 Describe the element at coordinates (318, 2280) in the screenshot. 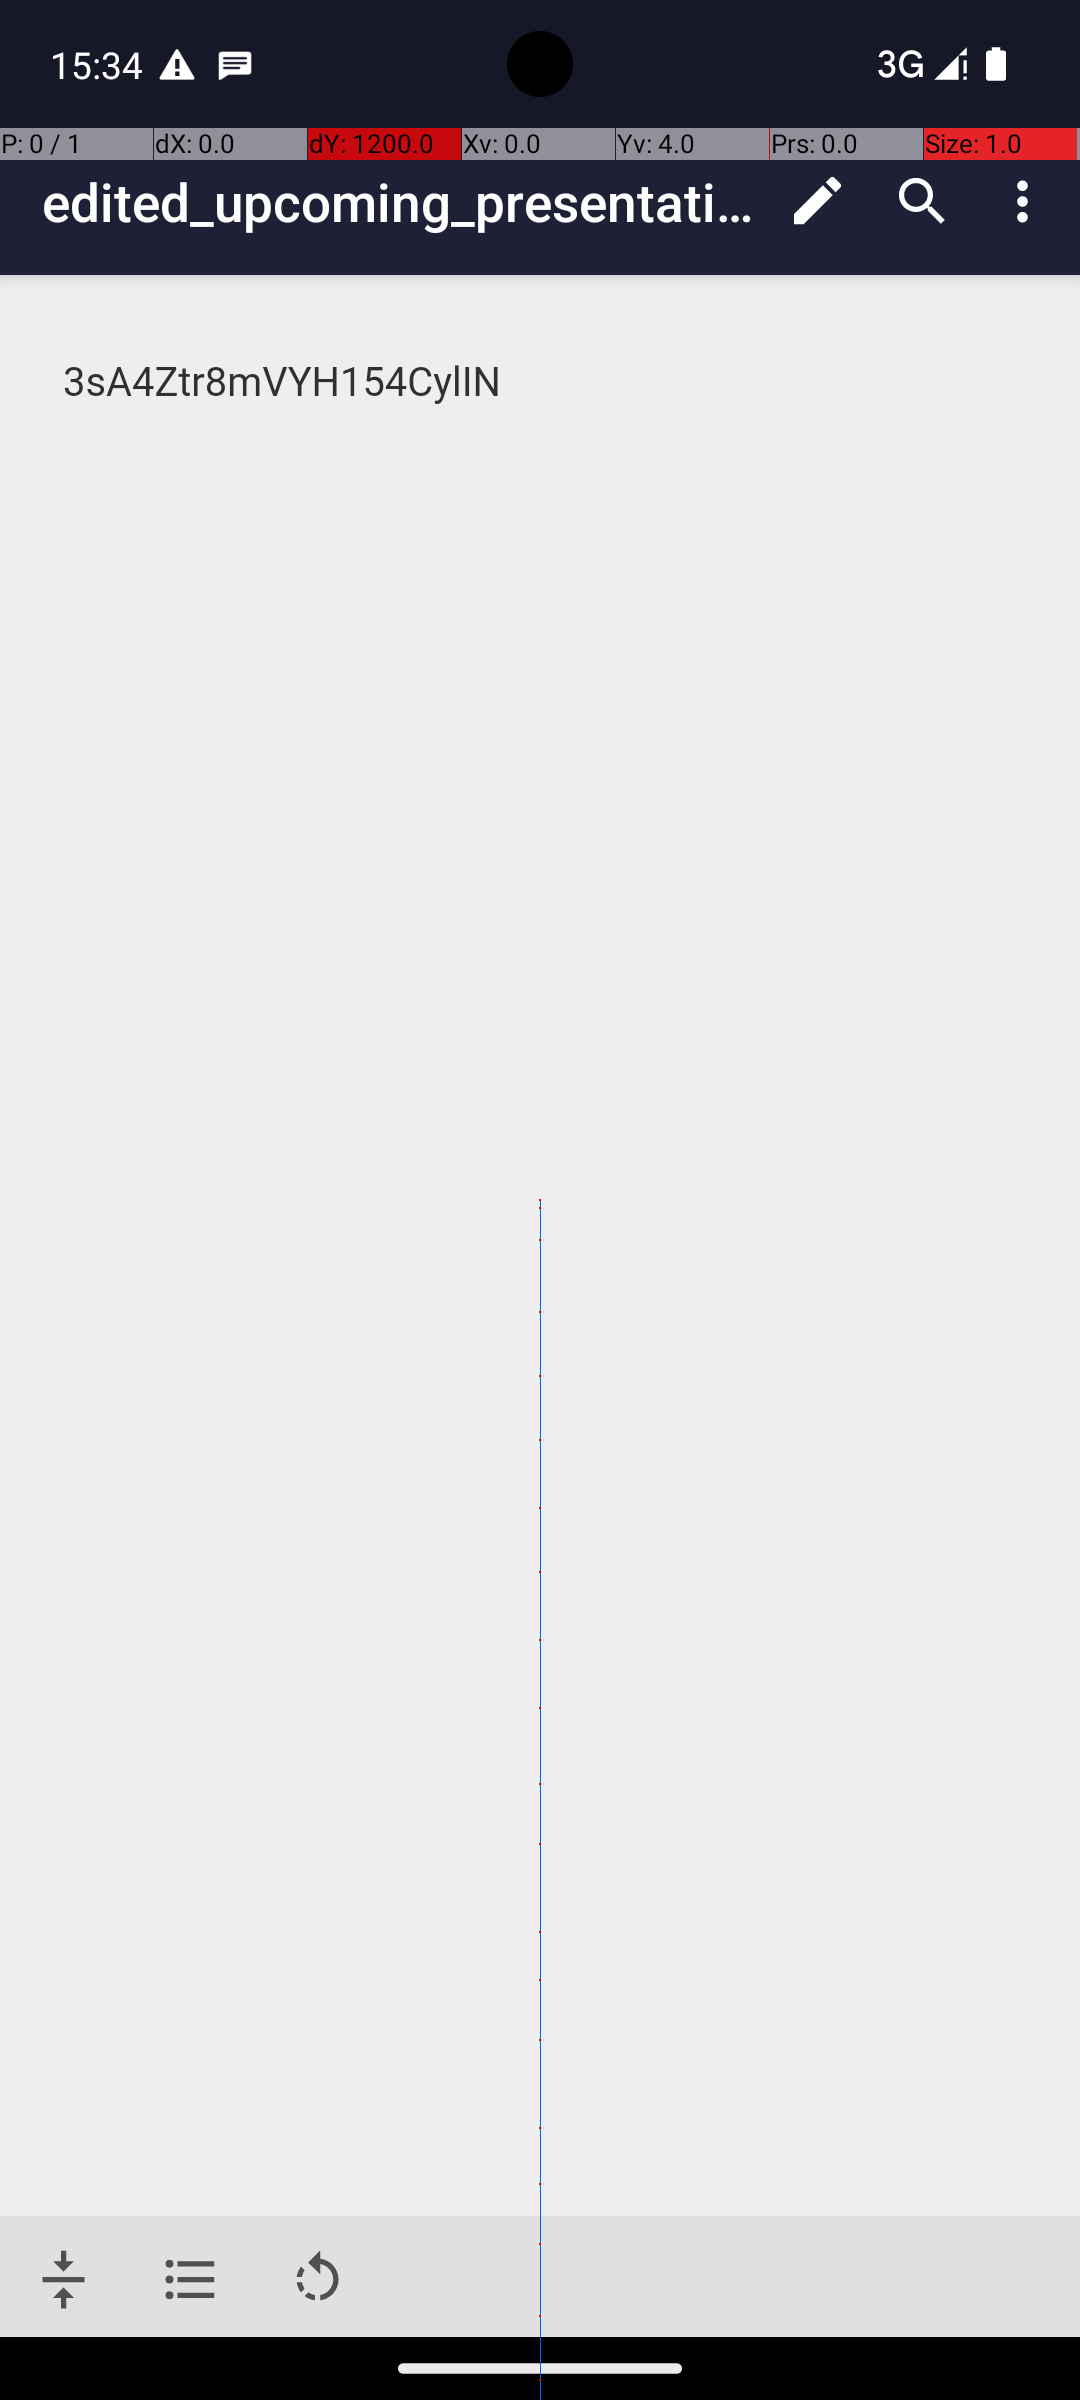

I see `Rotate` at that location.